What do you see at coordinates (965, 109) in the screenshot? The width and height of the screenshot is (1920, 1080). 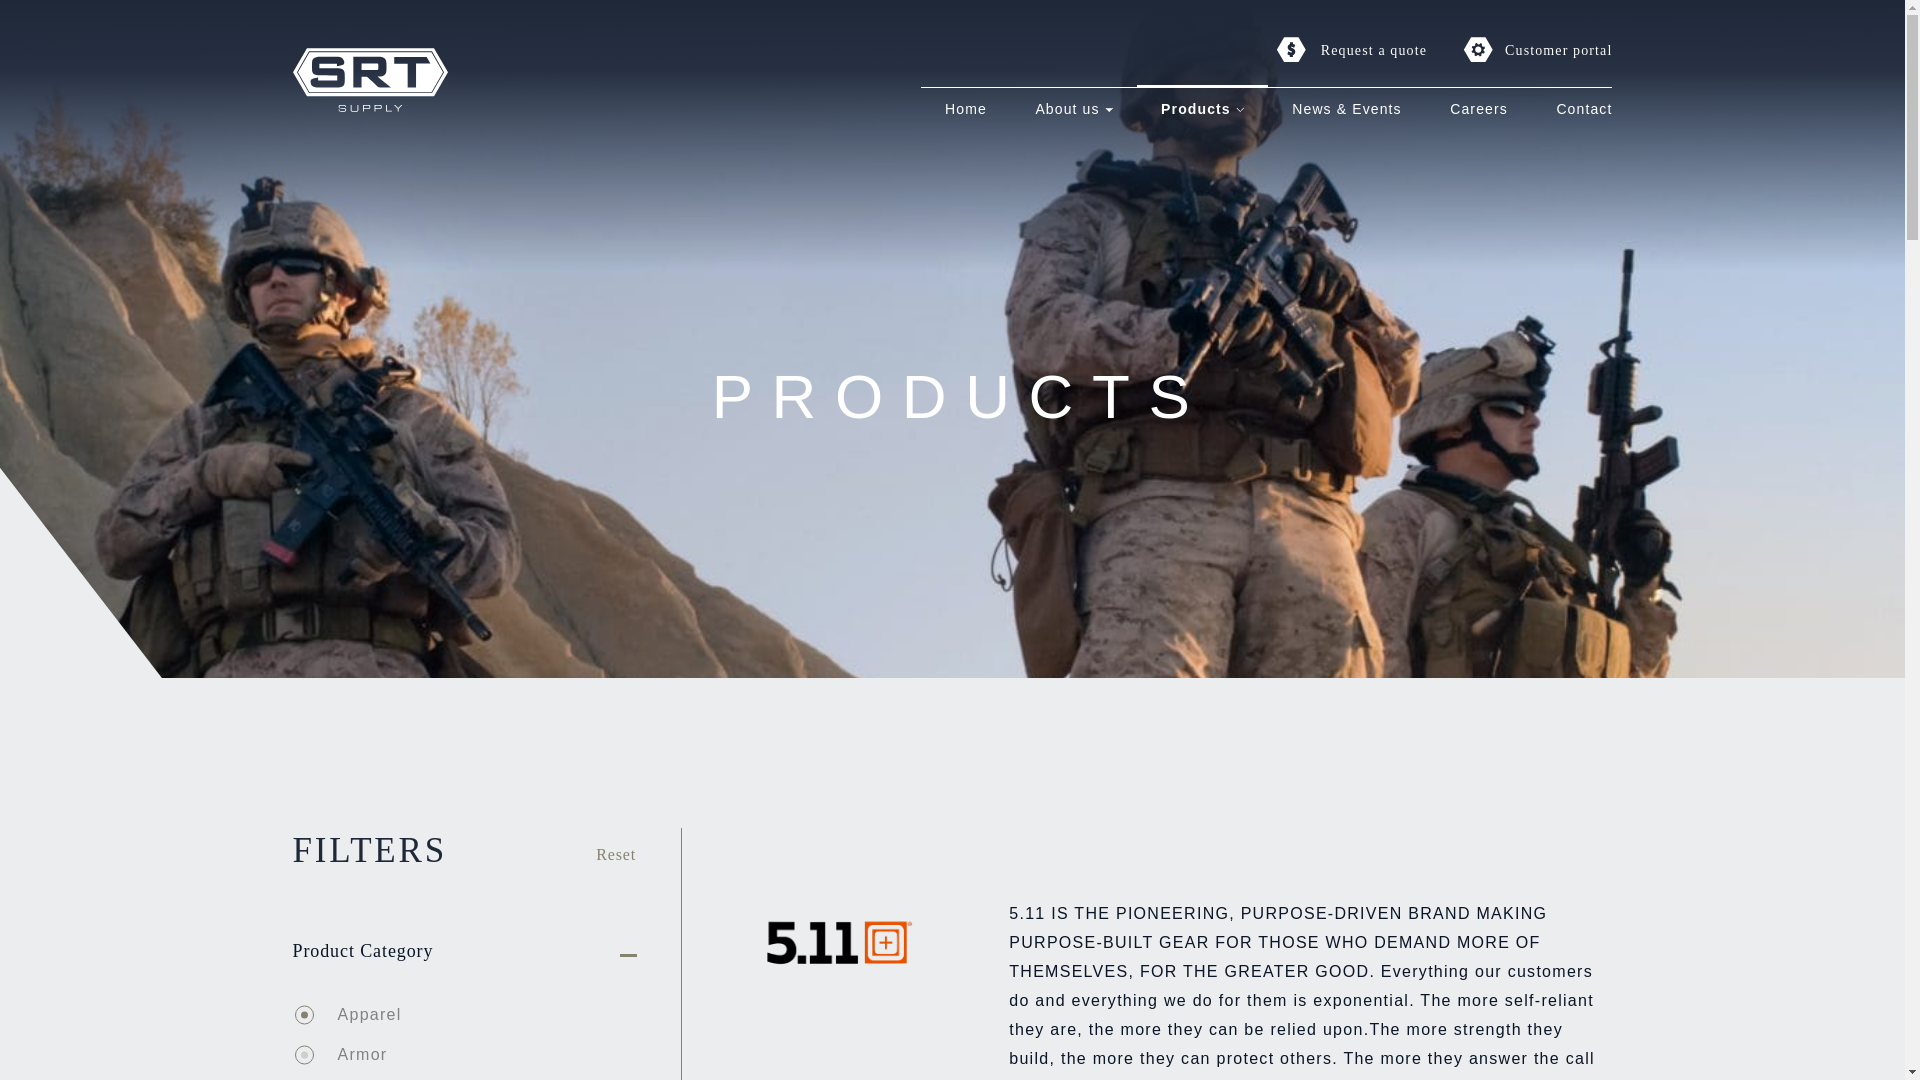 I see `Home` at bounding box center [965, 109].